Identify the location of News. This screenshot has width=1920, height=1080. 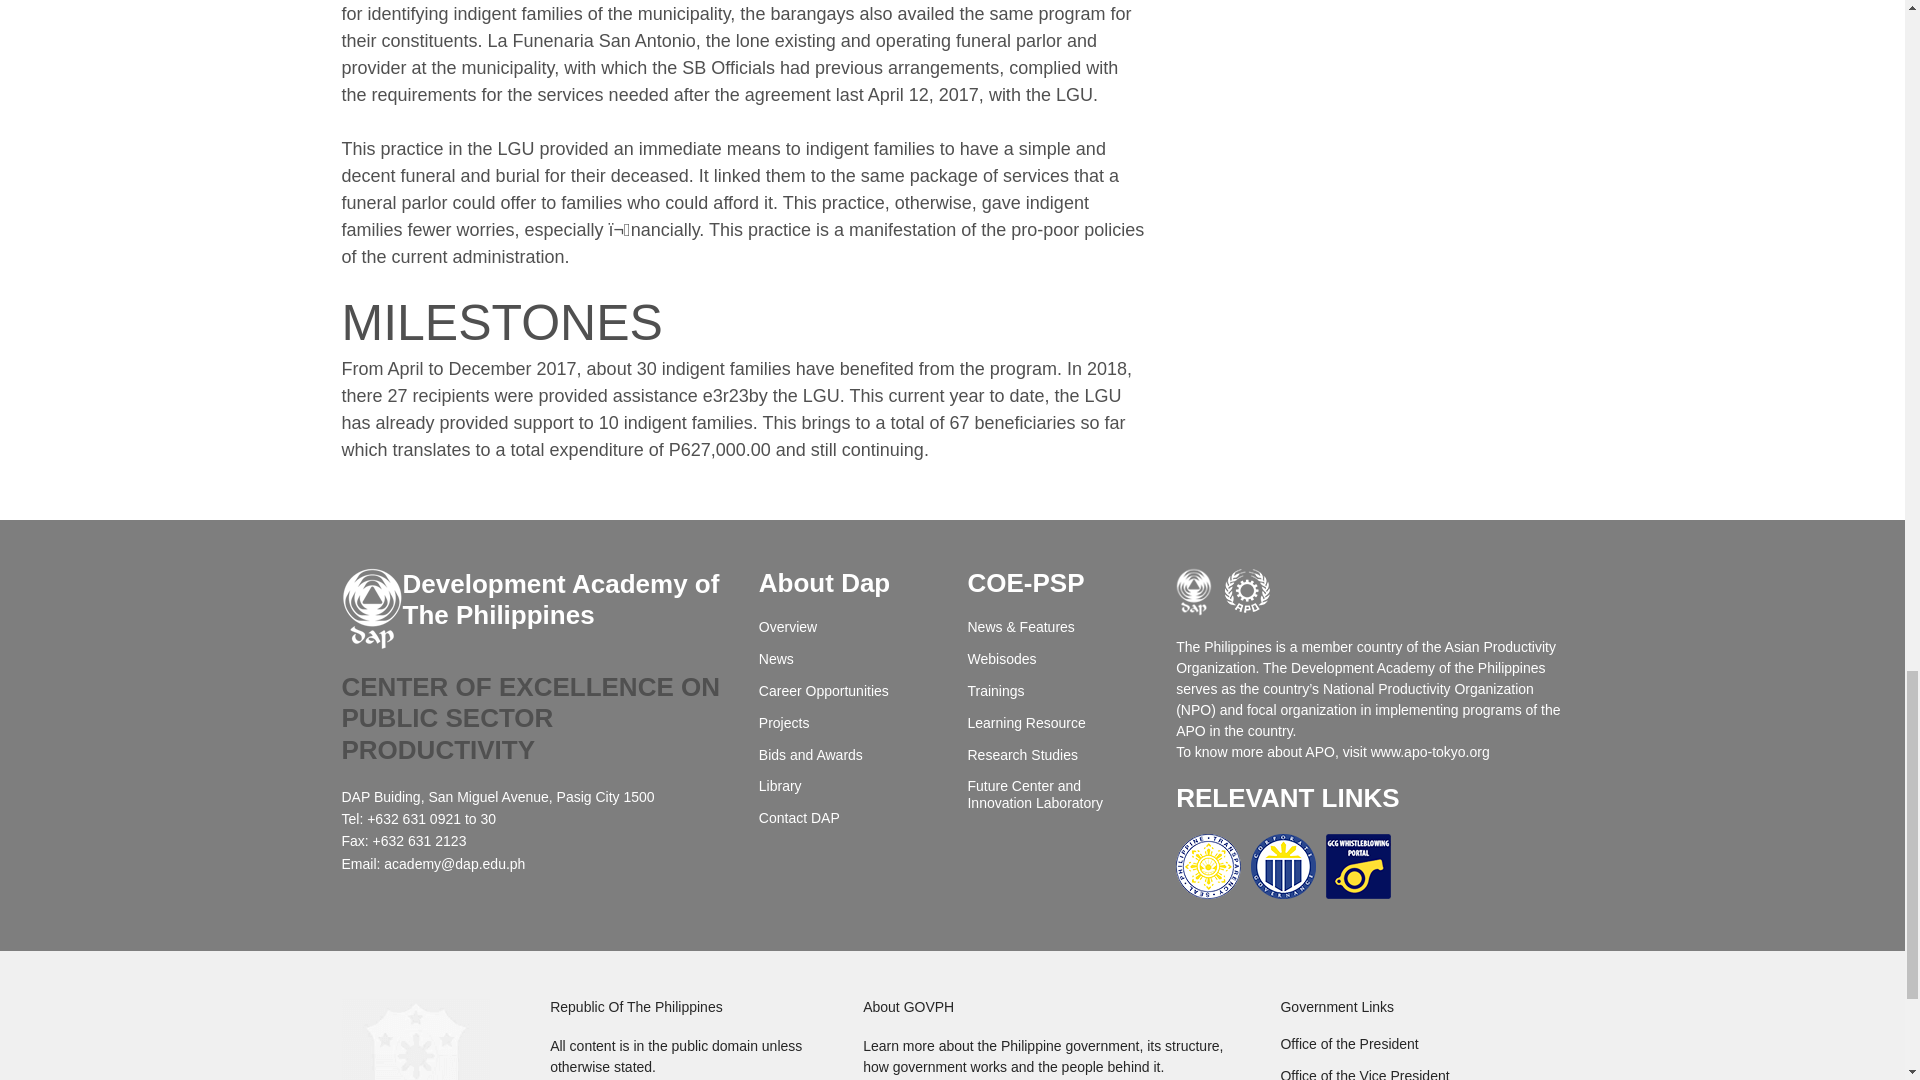
(848, 660).